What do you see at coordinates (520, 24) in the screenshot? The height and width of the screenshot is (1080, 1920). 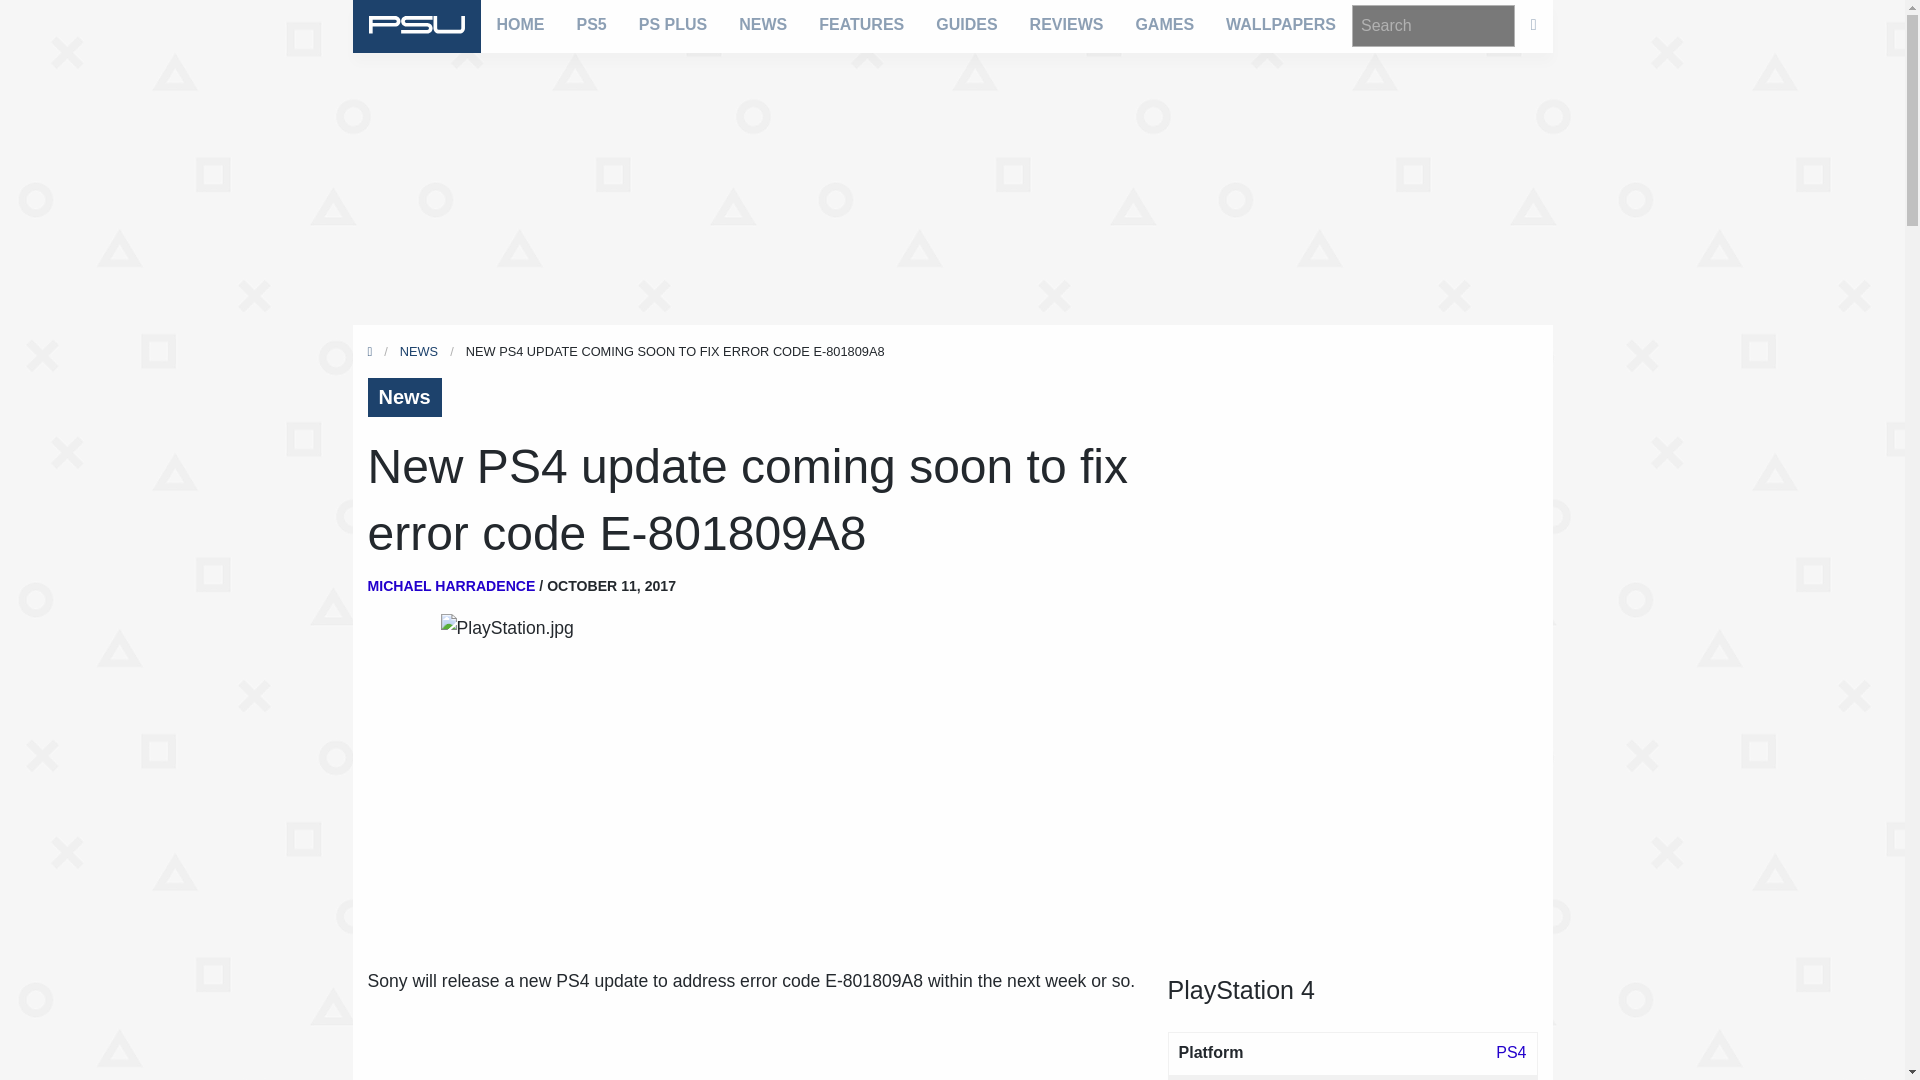 I see `HOME` at bounding box center [520, 24].